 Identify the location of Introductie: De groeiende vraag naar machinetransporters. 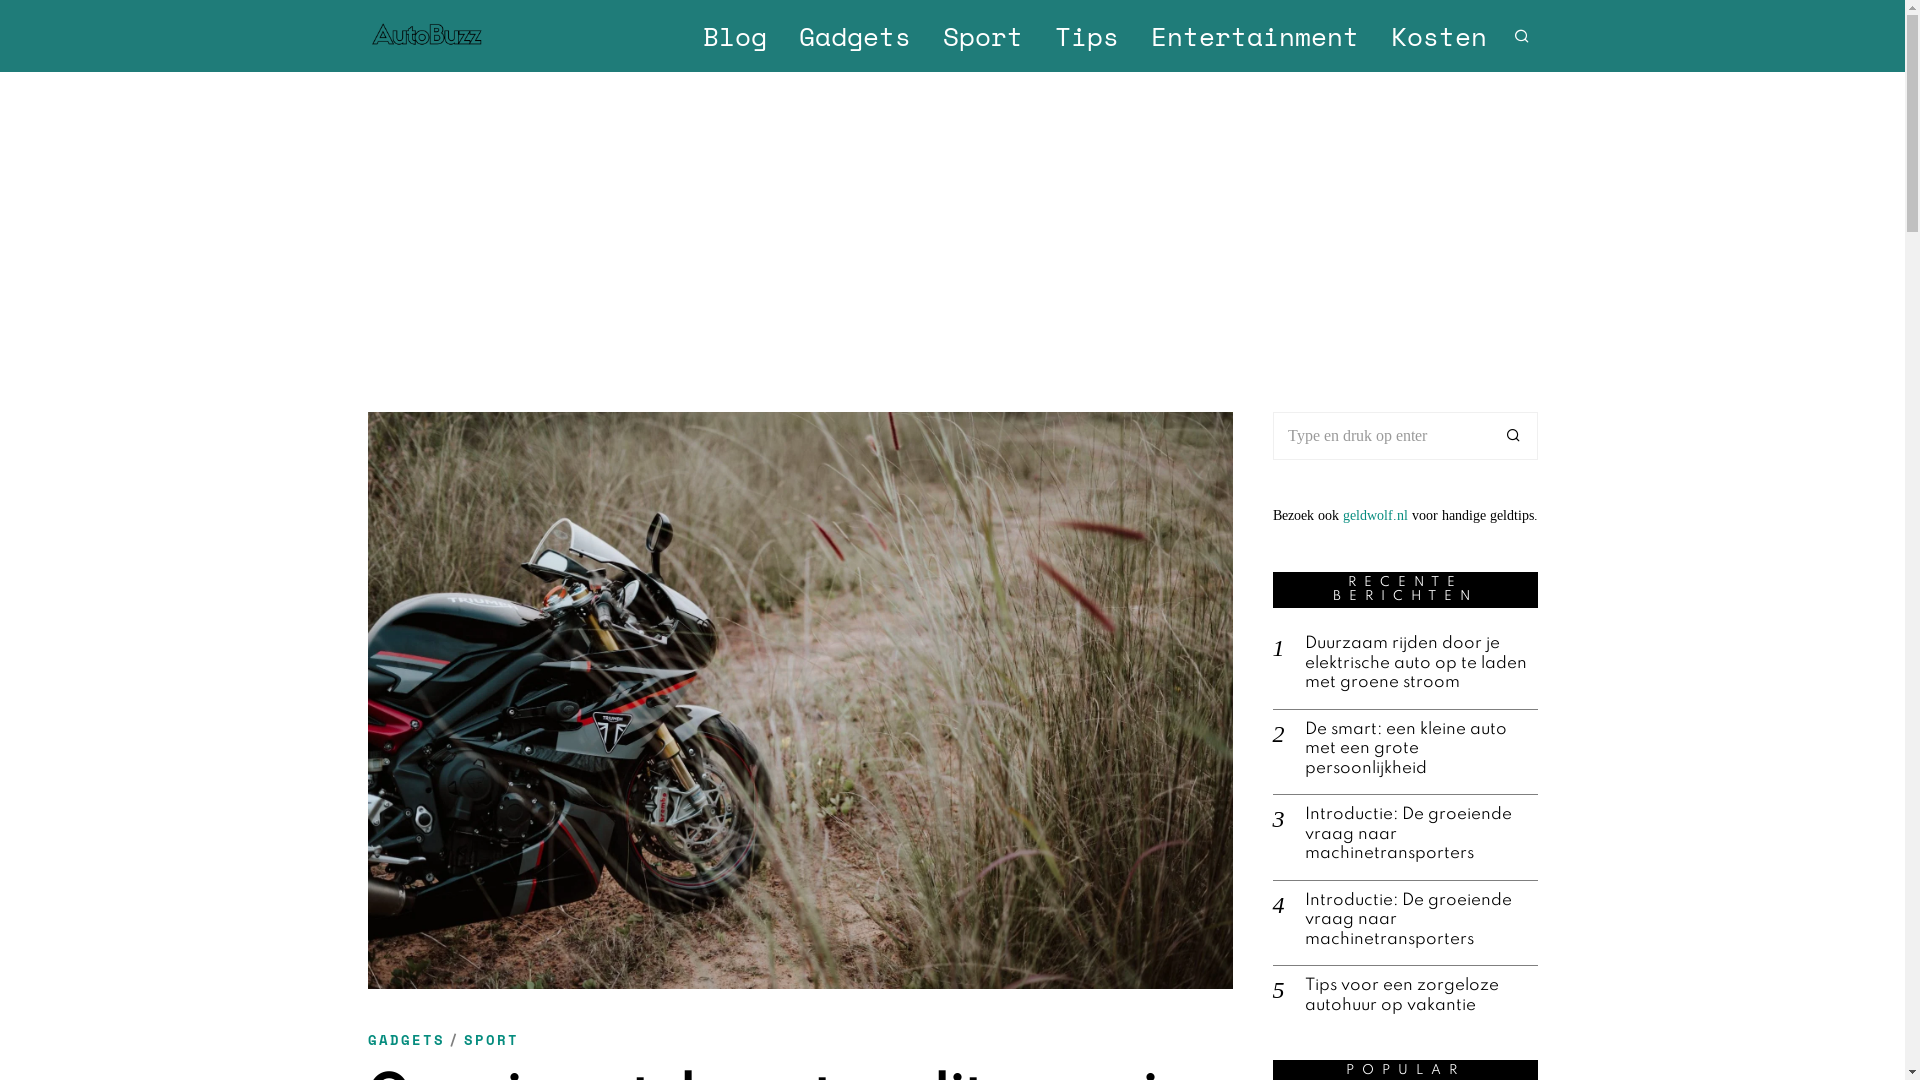
(1420, 834).